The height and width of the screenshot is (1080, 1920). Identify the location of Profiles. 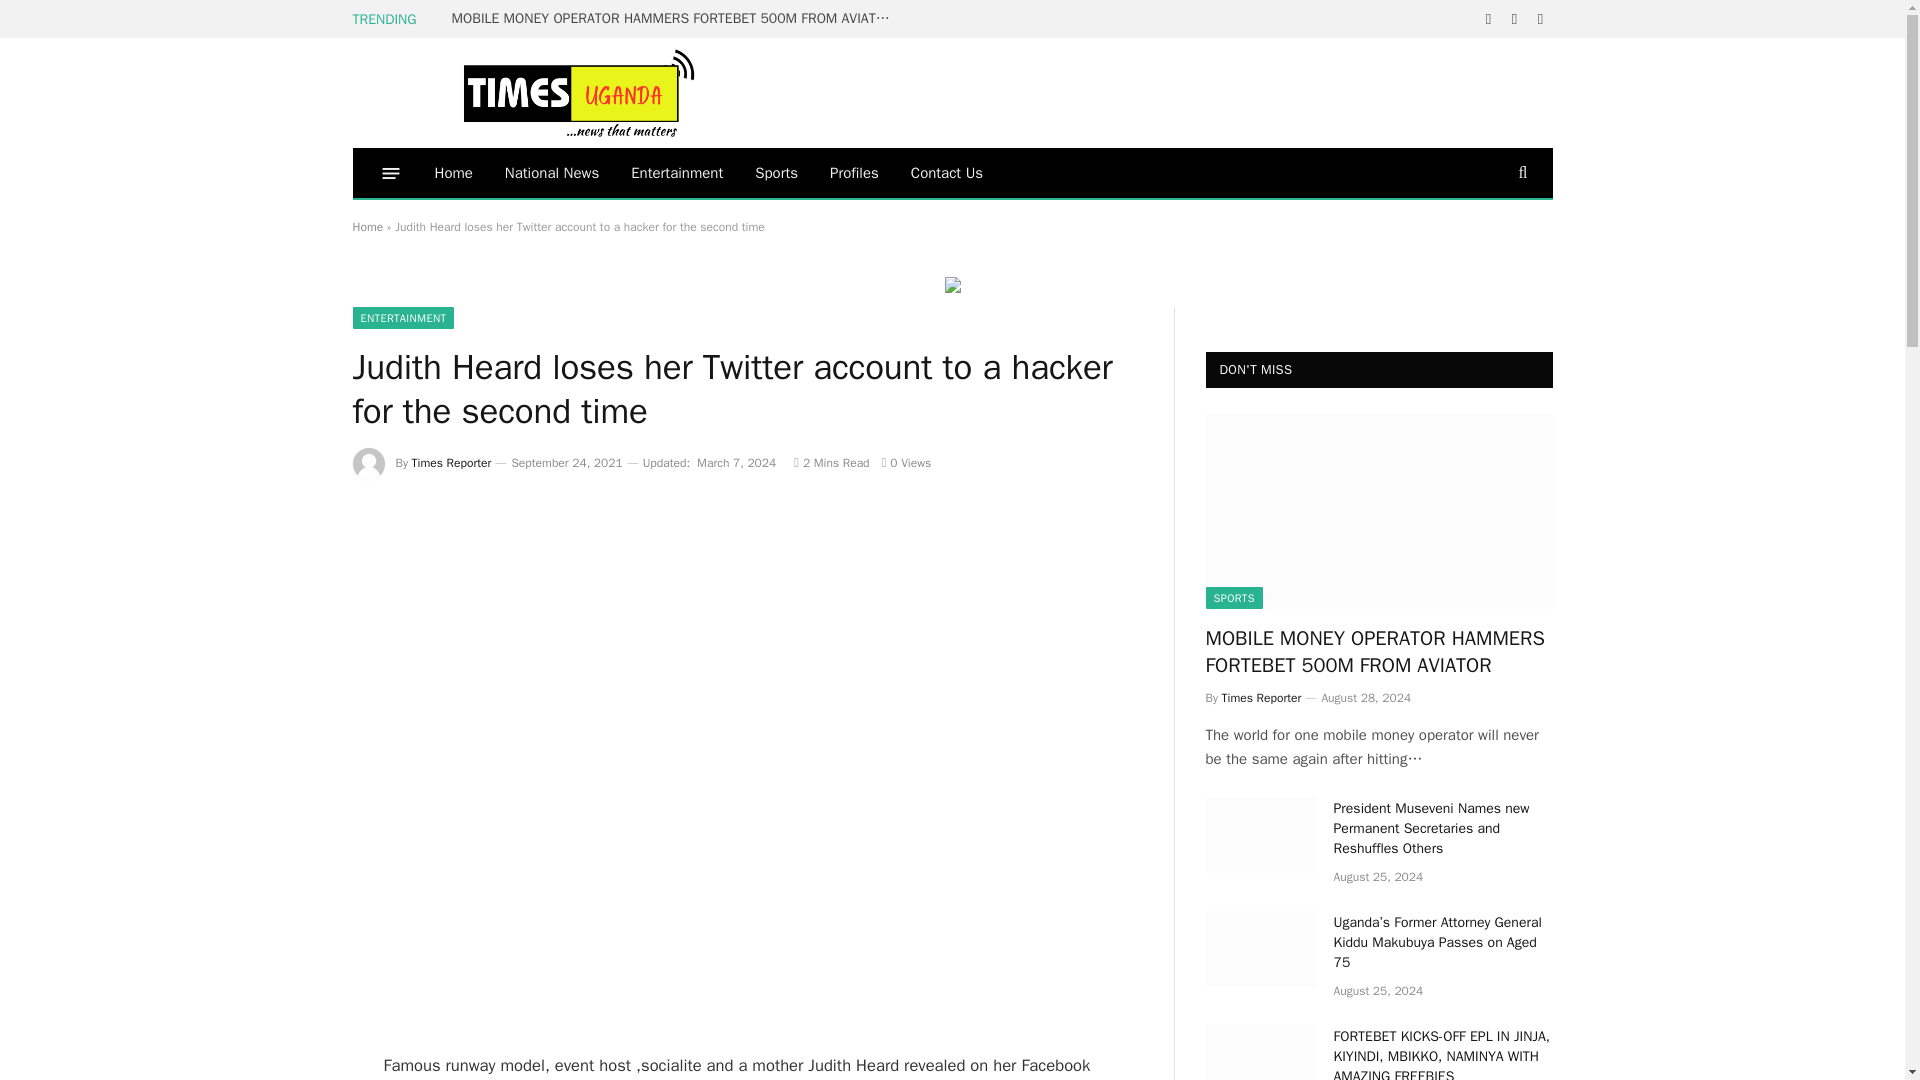
(854, 172).